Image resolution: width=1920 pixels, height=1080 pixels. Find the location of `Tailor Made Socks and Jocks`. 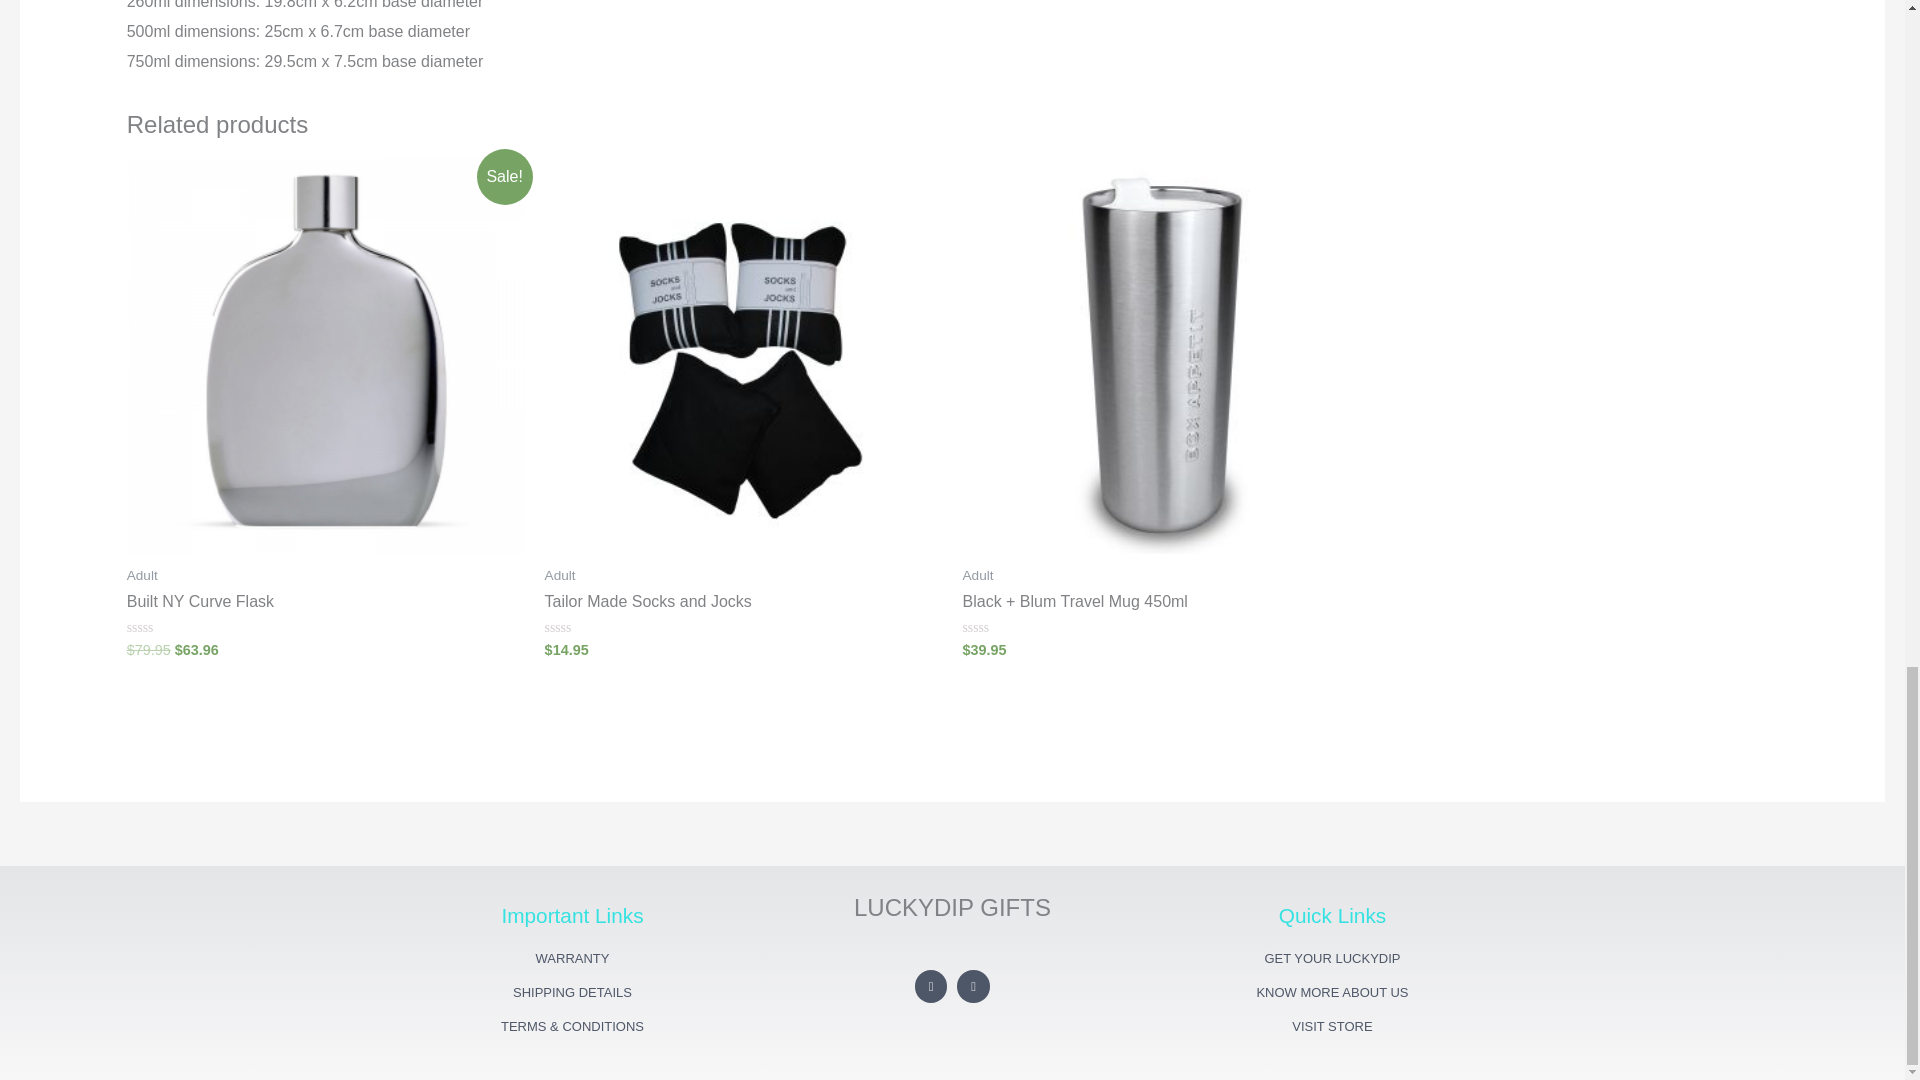

Tailor Made Socks and Jocks is located at coordinates (744, 602).